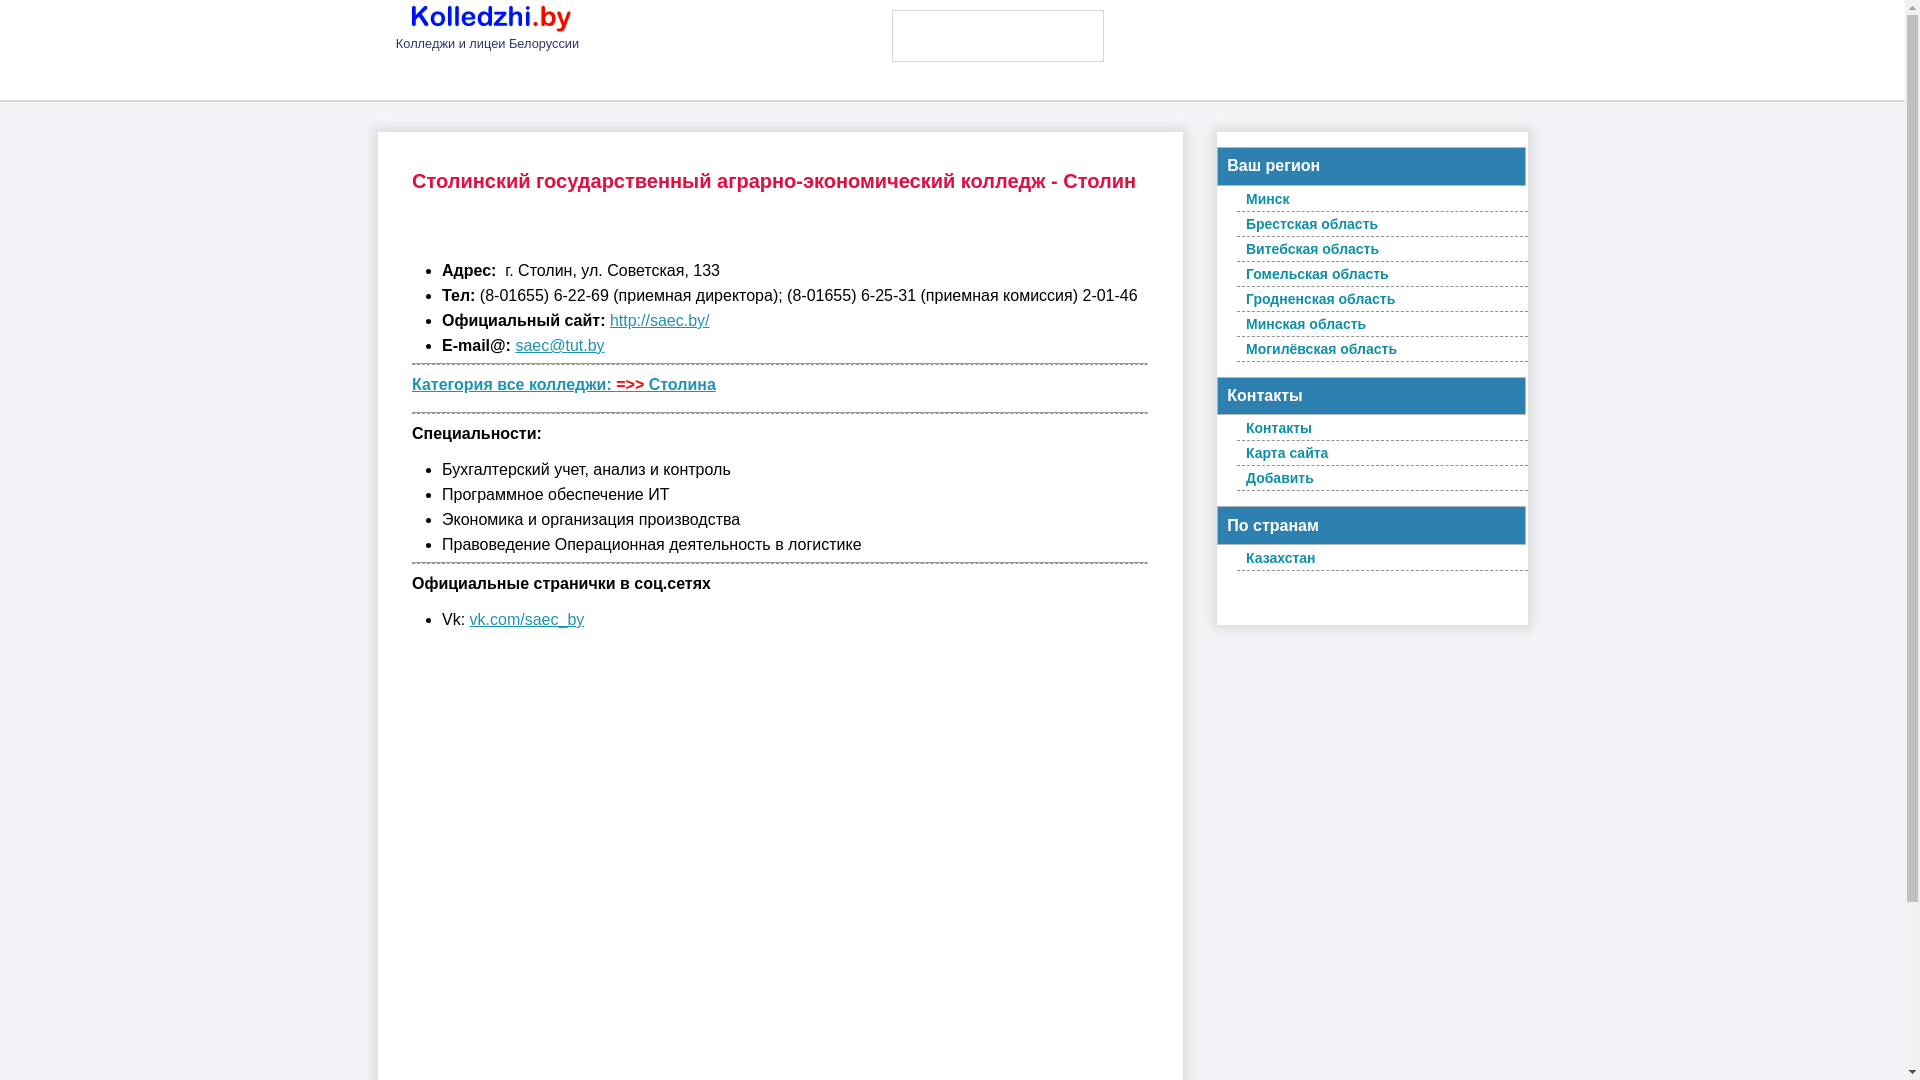  I want to click on vk.com/saec_by, so click(528, 620).